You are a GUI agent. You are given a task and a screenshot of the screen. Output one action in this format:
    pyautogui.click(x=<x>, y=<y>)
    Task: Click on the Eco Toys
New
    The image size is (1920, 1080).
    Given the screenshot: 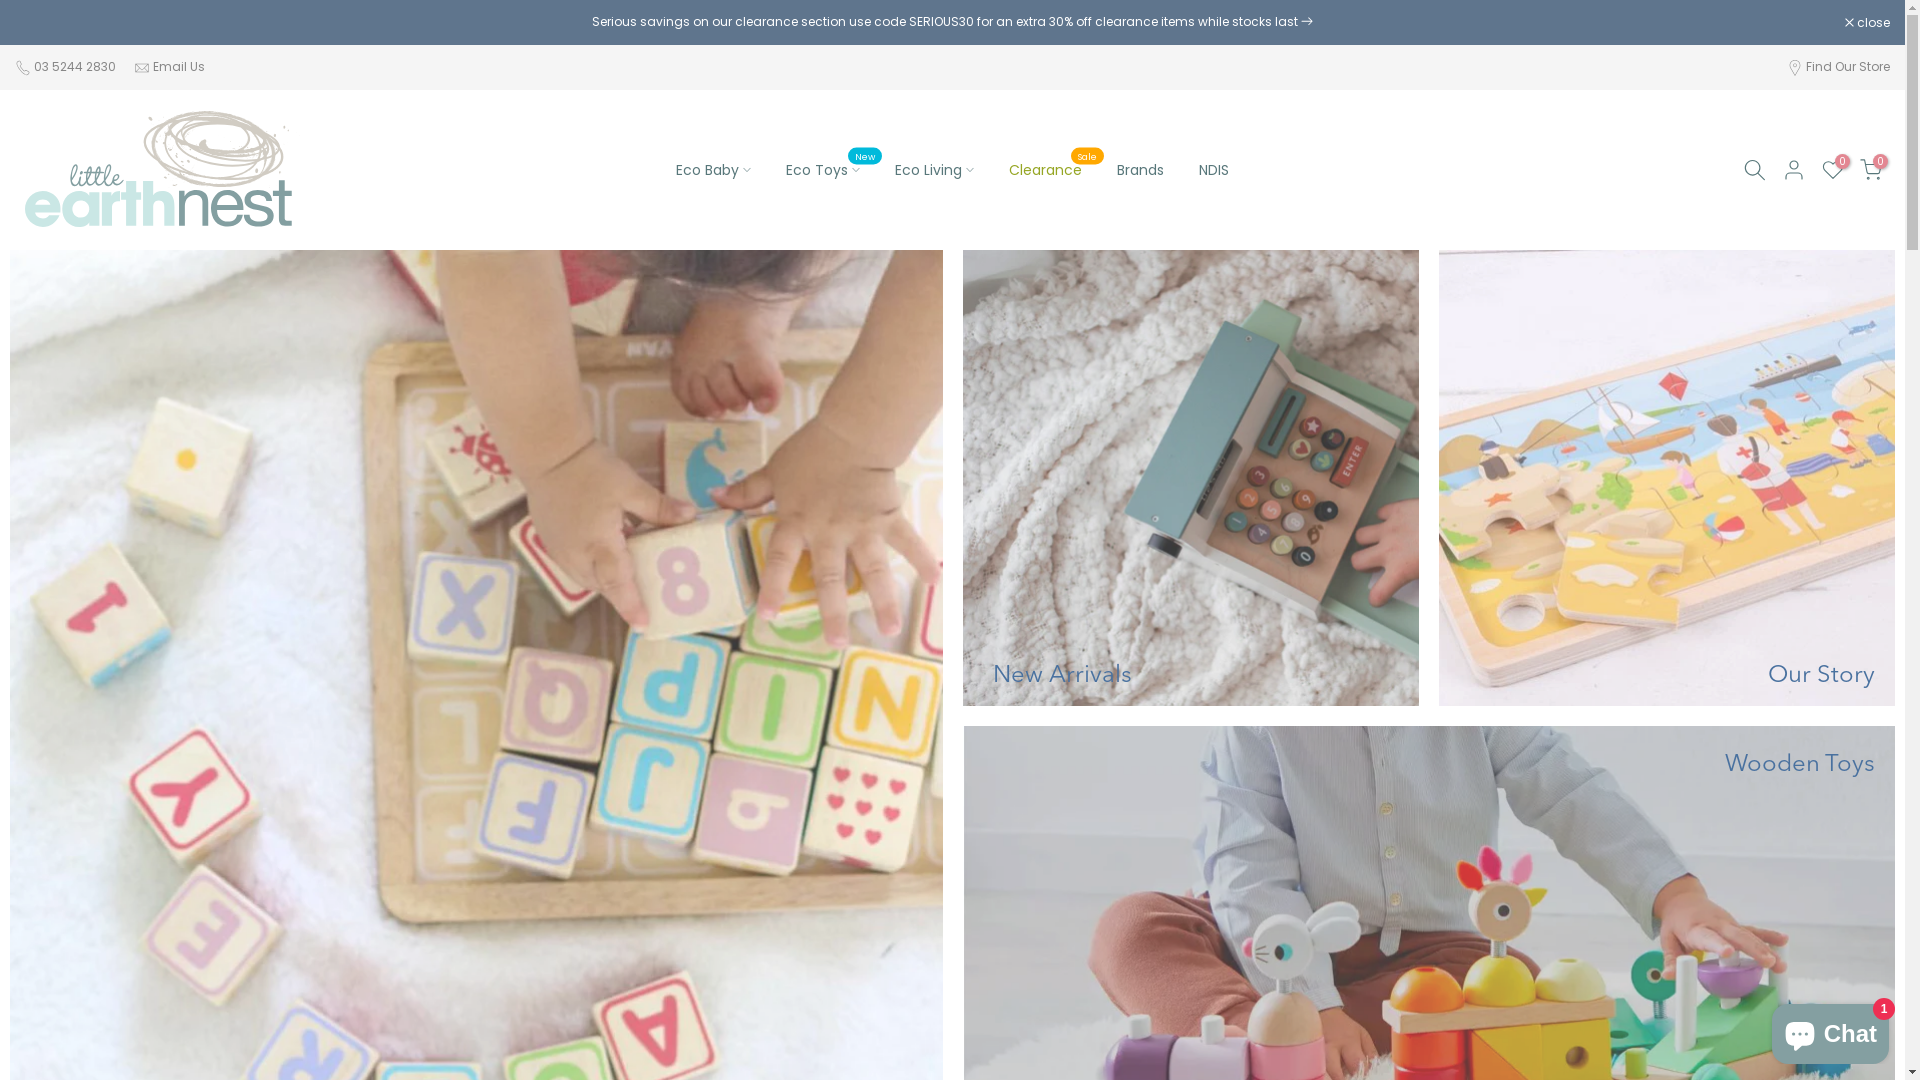 What is the action you would take?
    pyautogui.click(x=822, y=170)
    